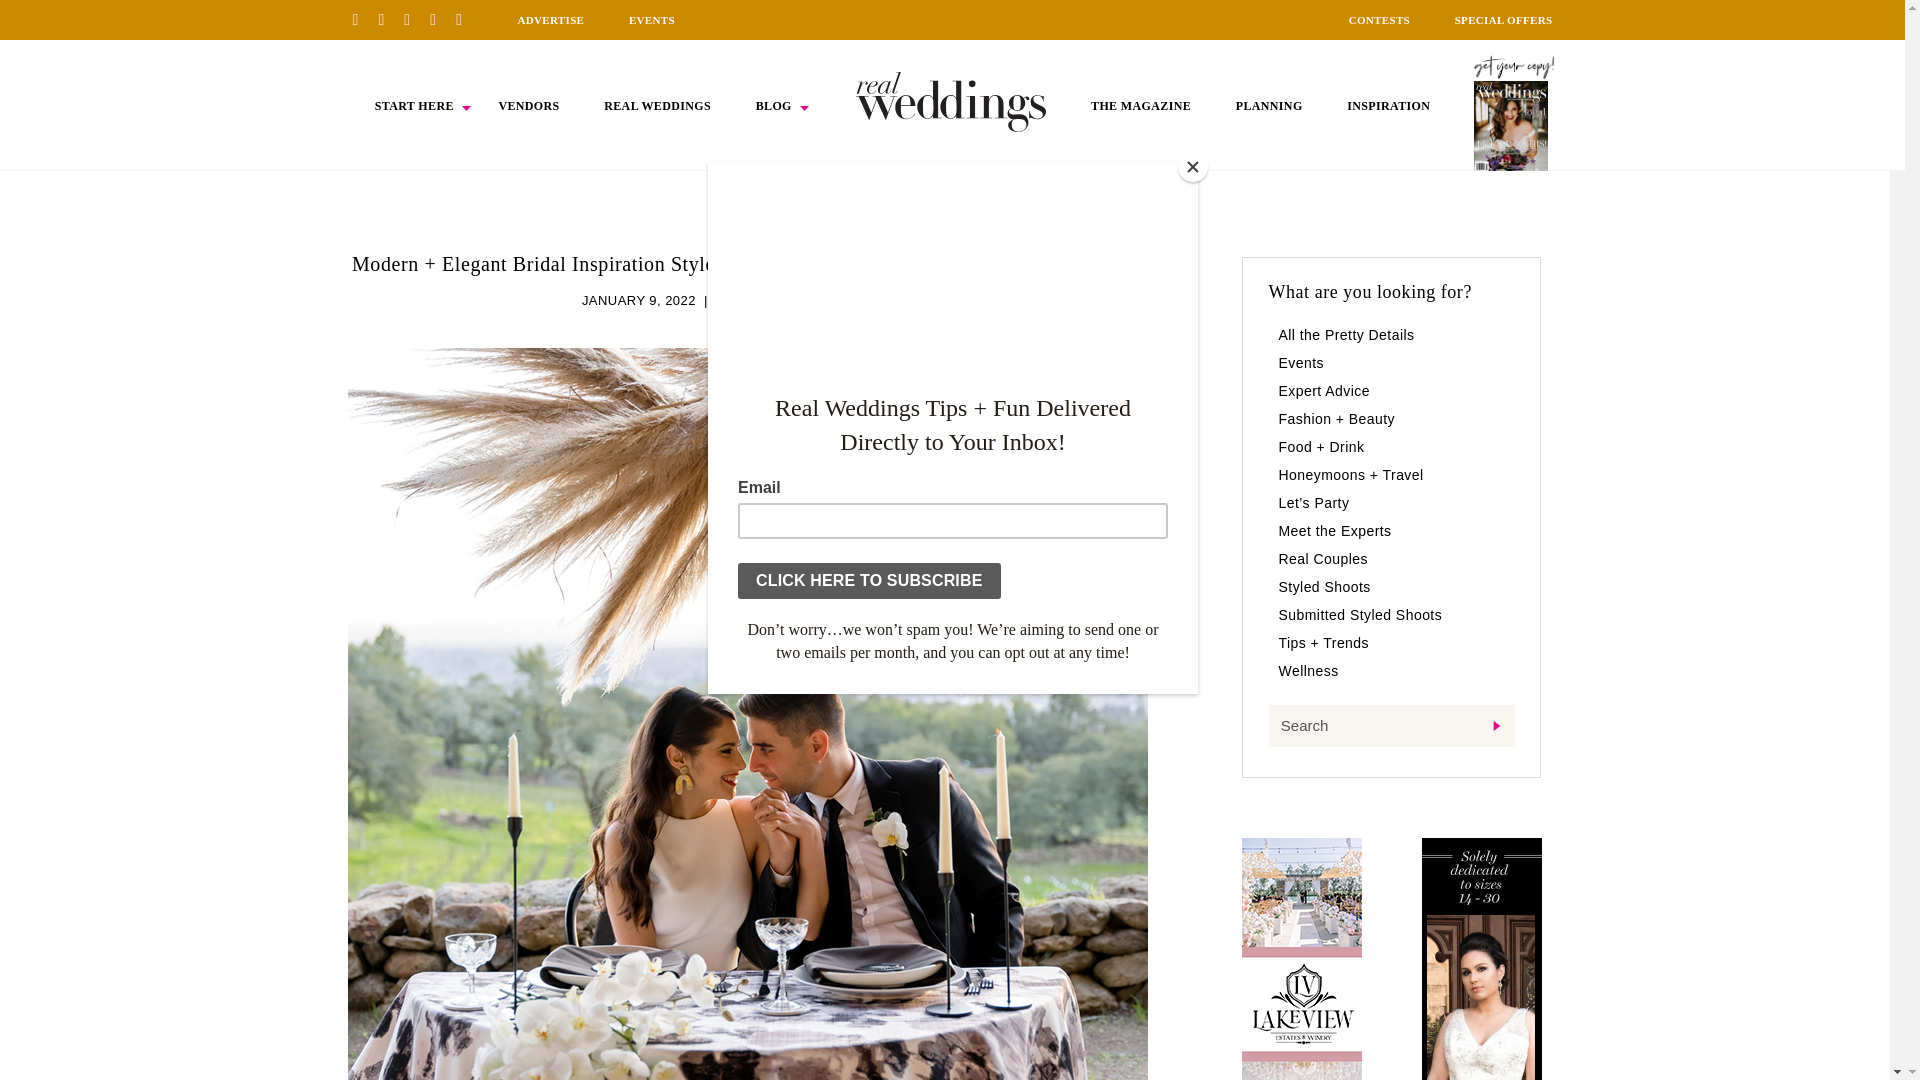  Describe the element at coordinates (814, 300) in the screenshot. I see `SUBMITTED STYLED SHOOTS` at that location.